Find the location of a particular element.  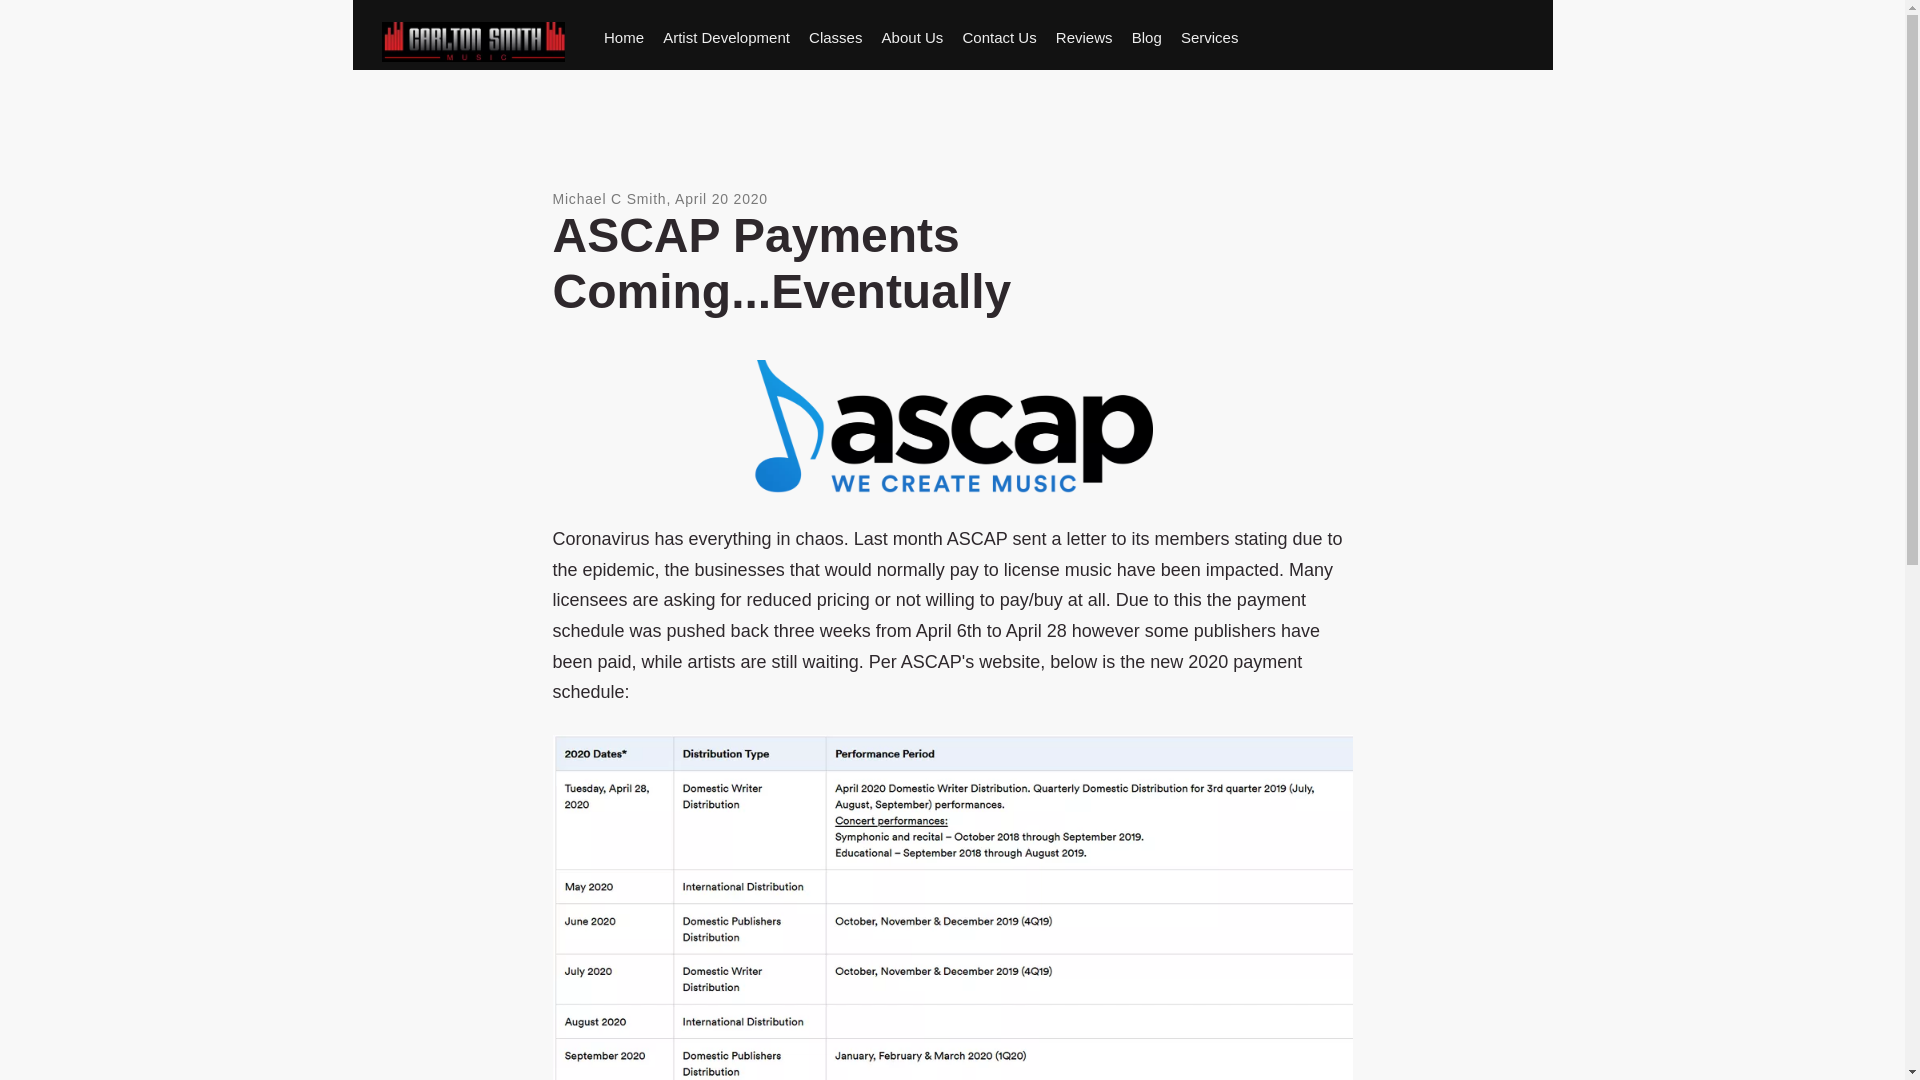

Carlton Smith Music Logo is located at coordinates (473, 41).